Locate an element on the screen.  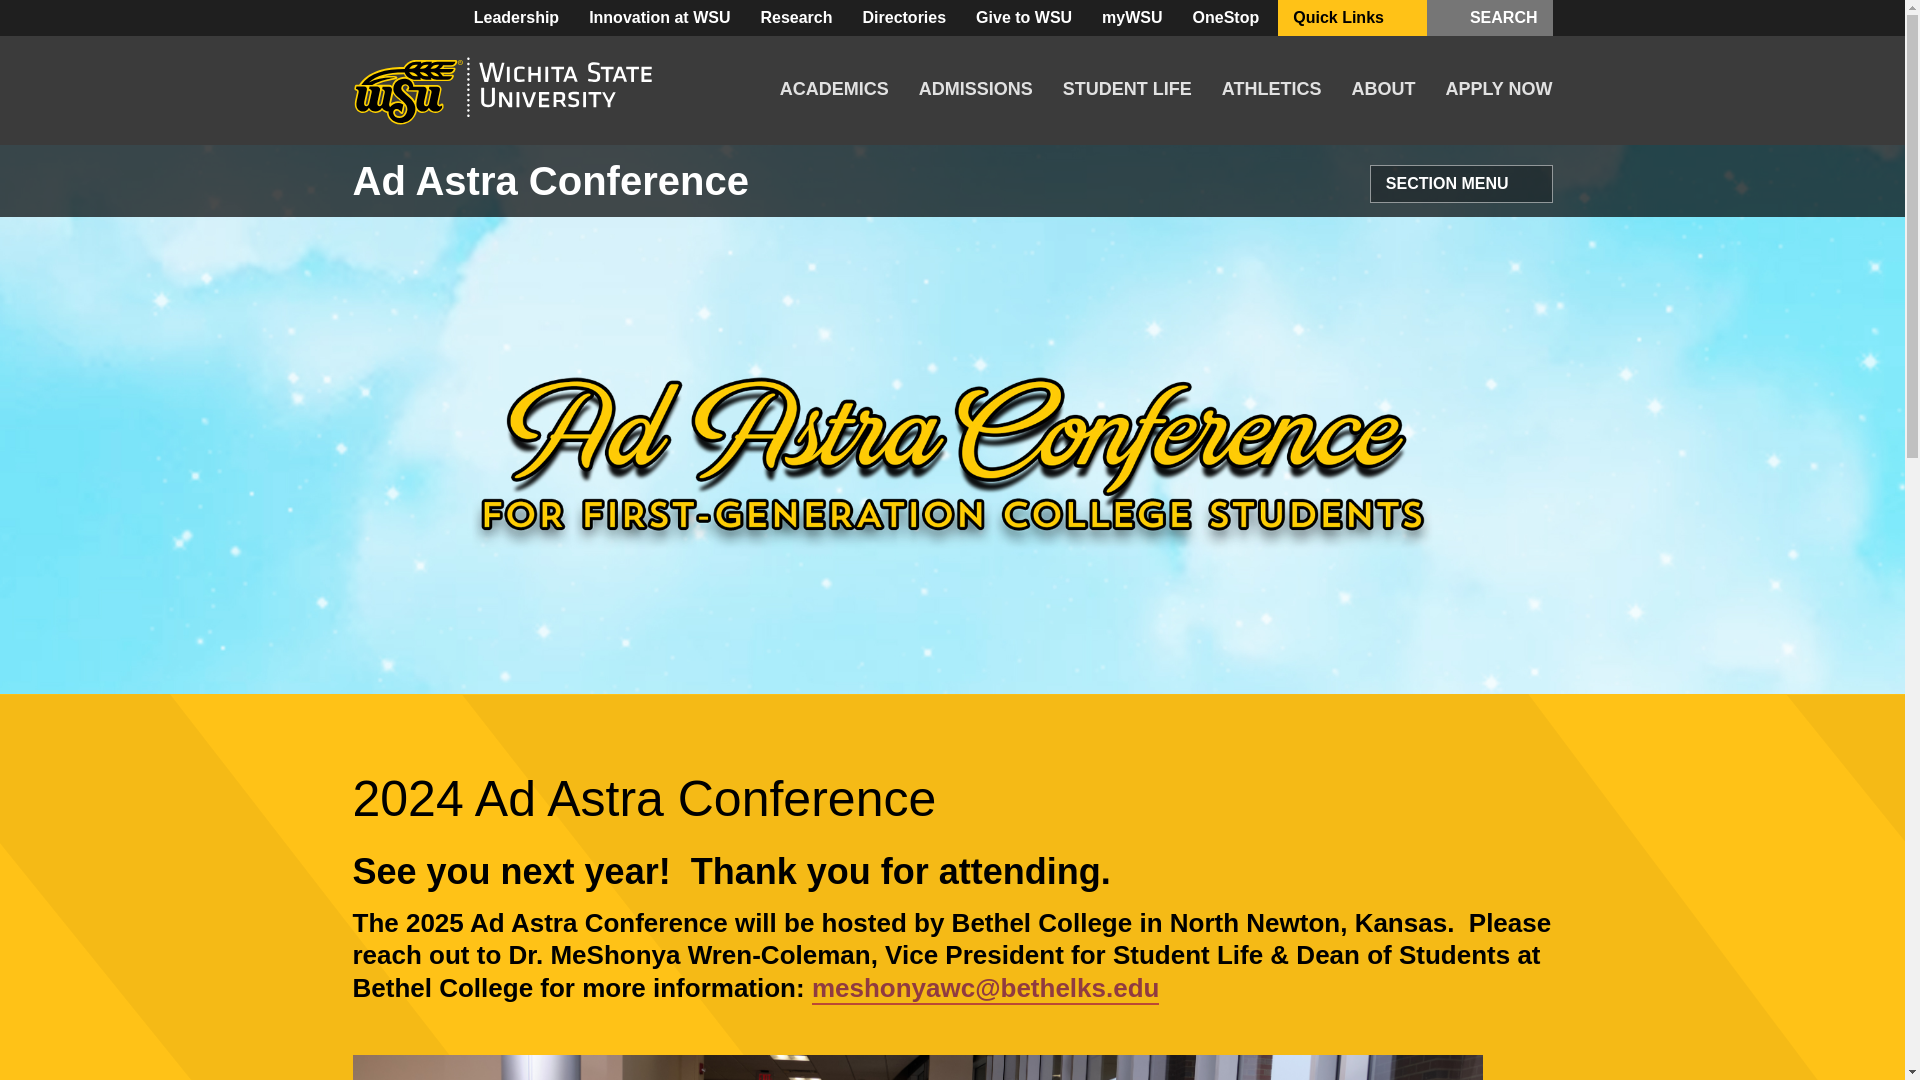
Open Search is located at coordinates (1460, 18).